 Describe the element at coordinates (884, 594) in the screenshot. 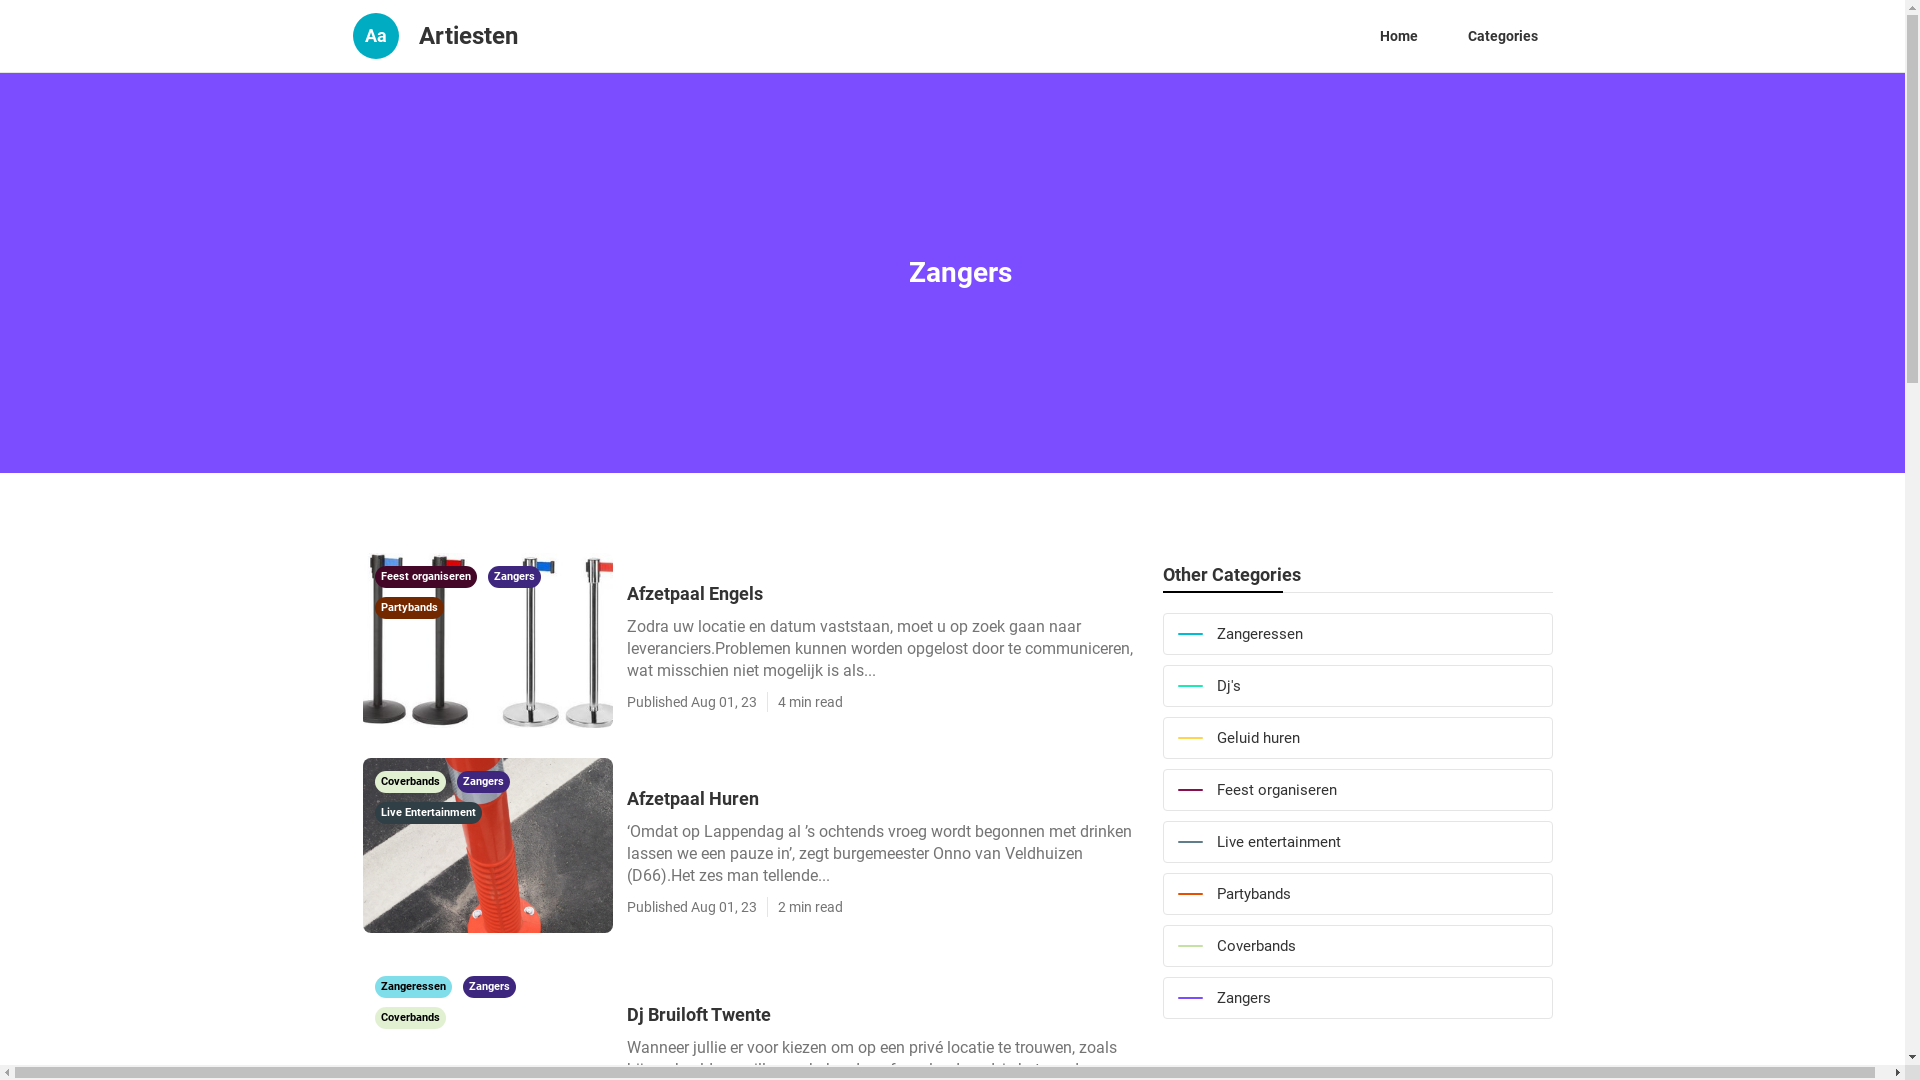

I see `Afzetpaal Engels` at that location.